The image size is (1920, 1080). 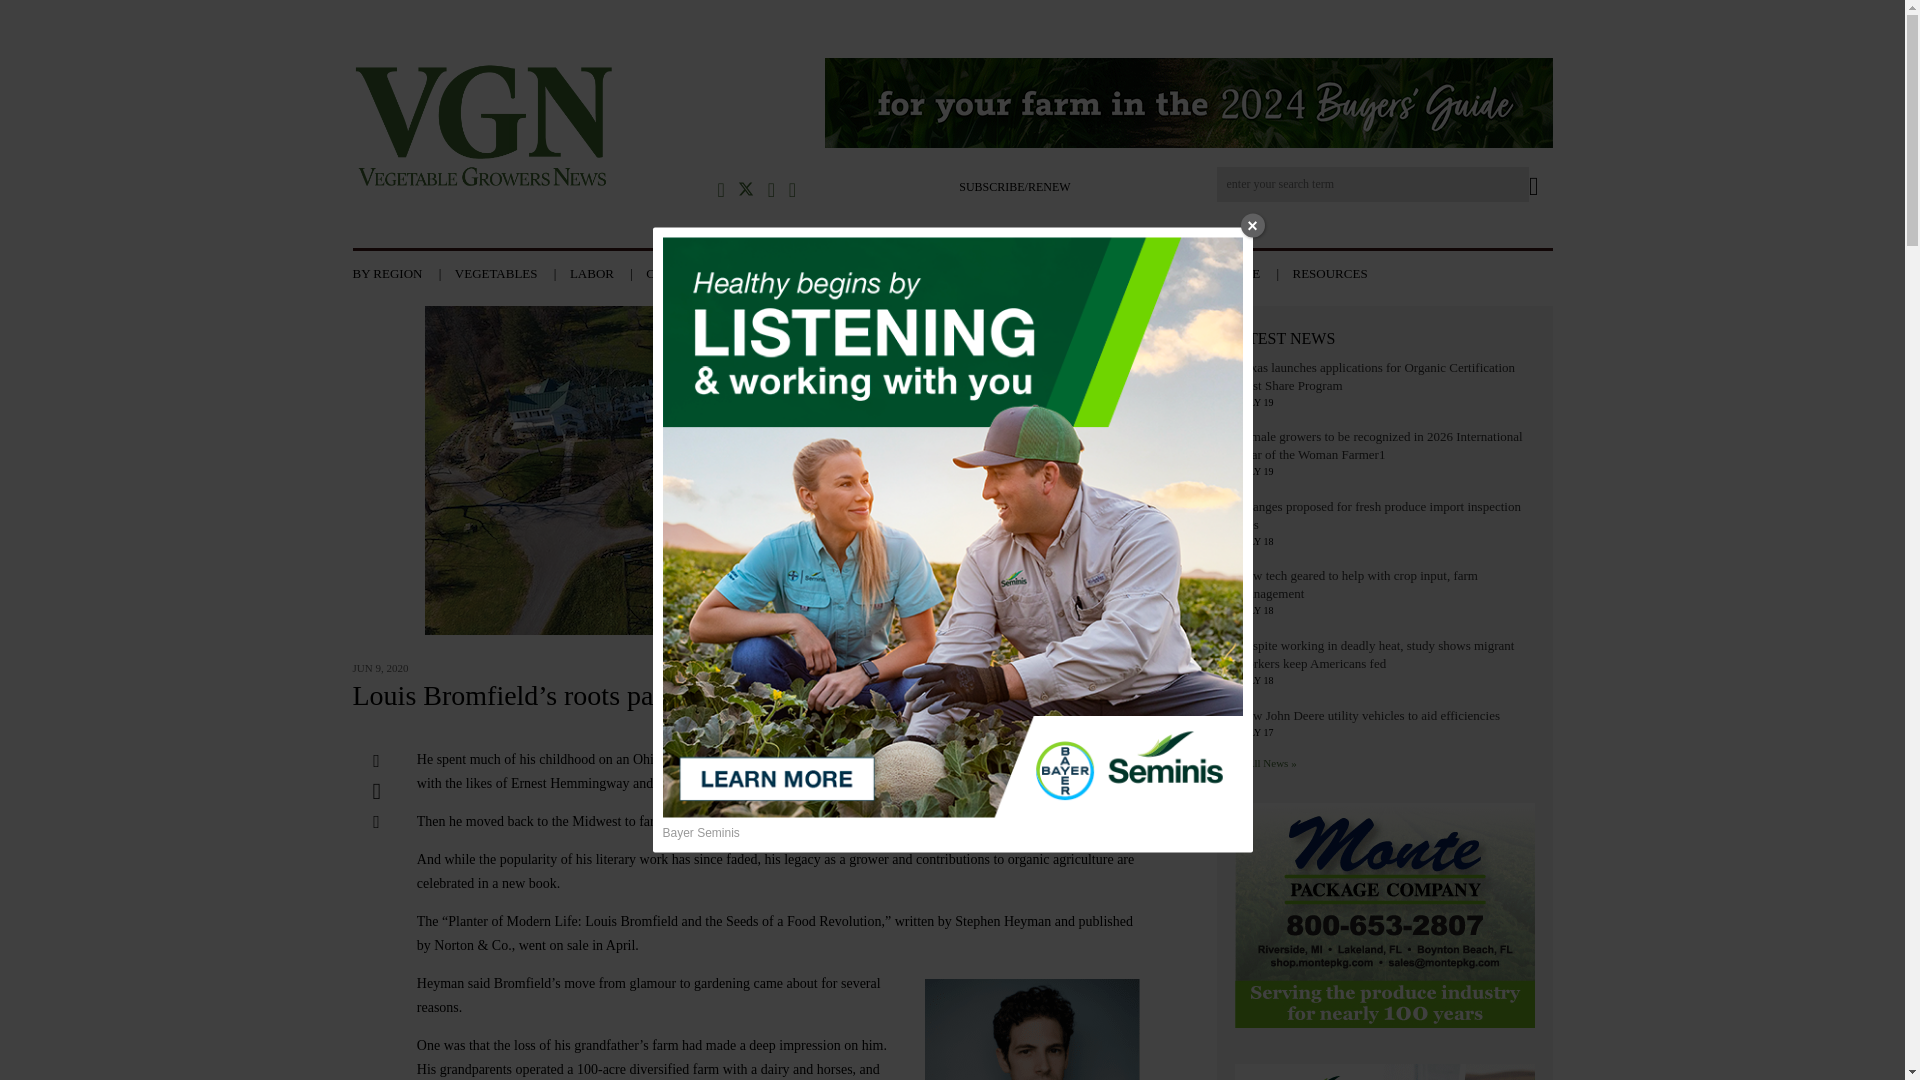 I want to click on VGN 2024 Buyers' Guide, so click(x=1187, y=106).